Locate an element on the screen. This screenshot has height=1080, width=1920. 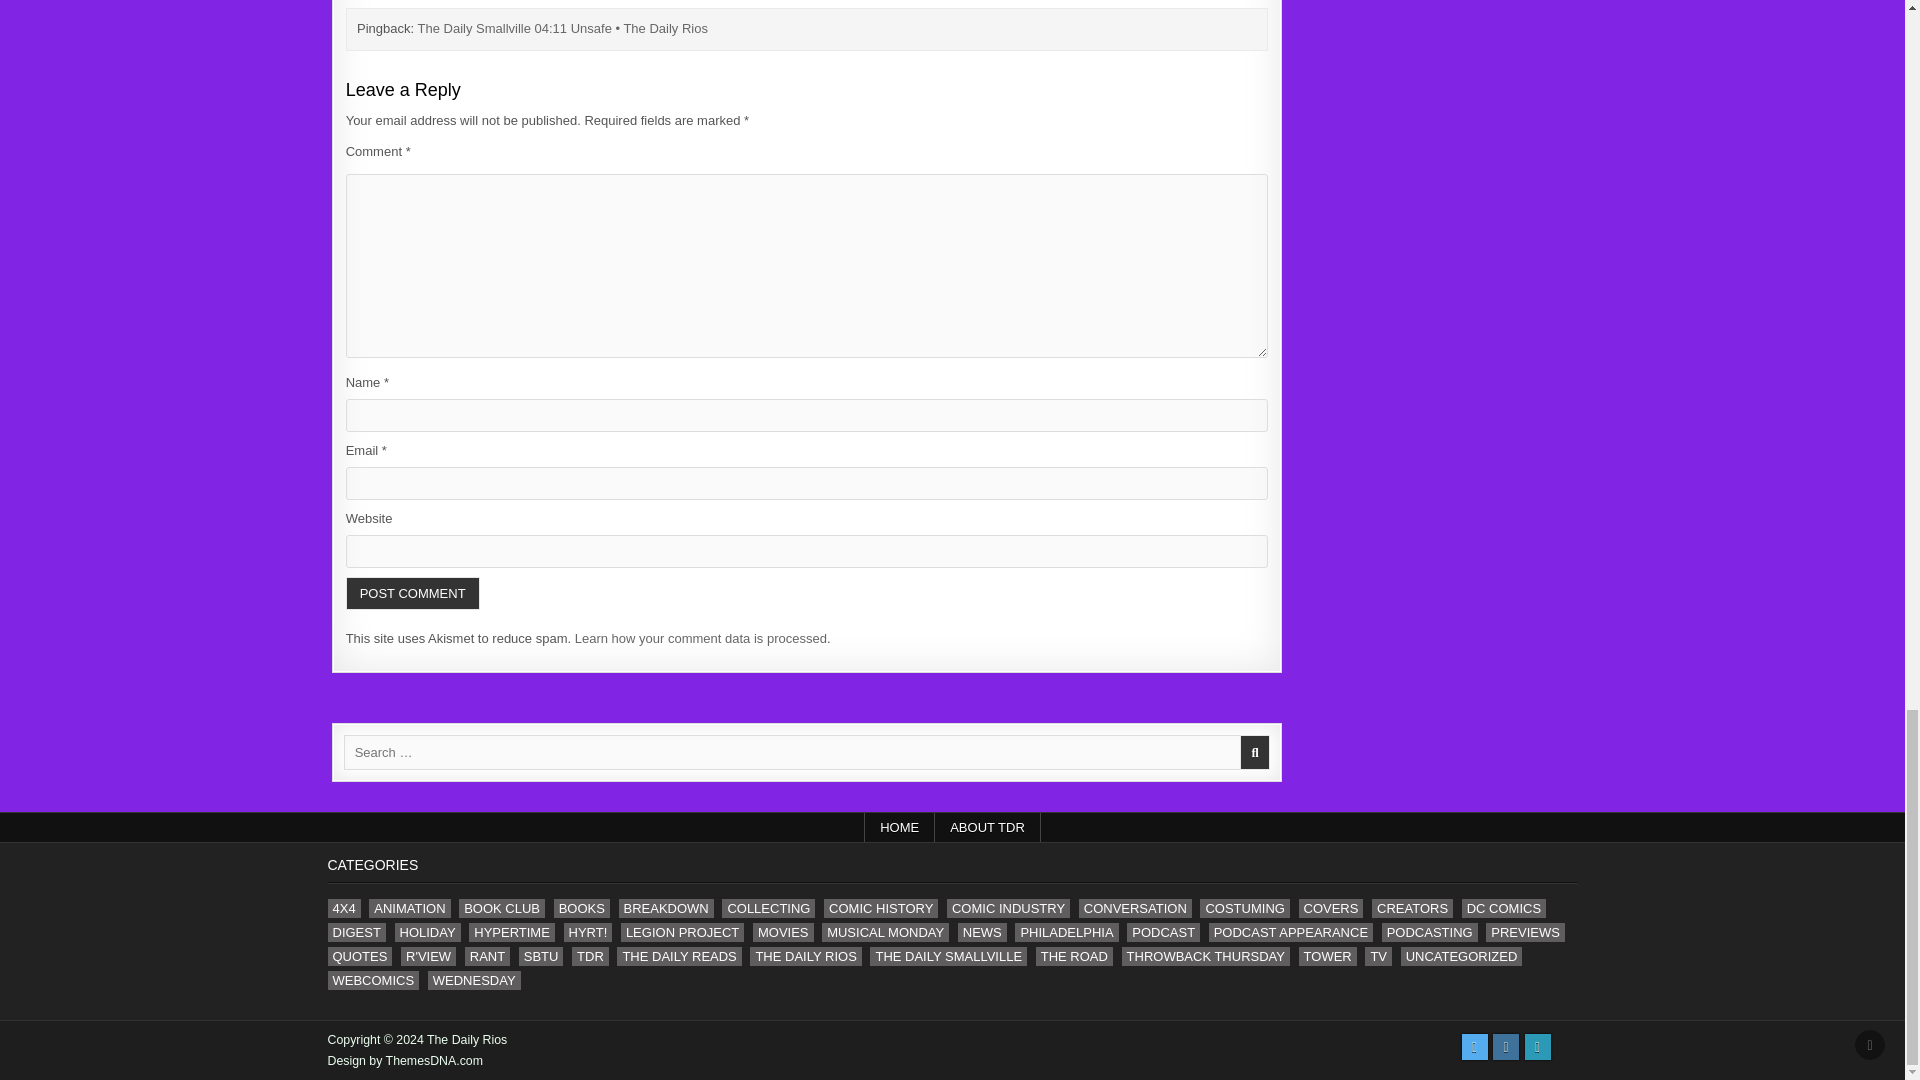
COMIC INDUSTRY is located at coordinates (1008, 908).